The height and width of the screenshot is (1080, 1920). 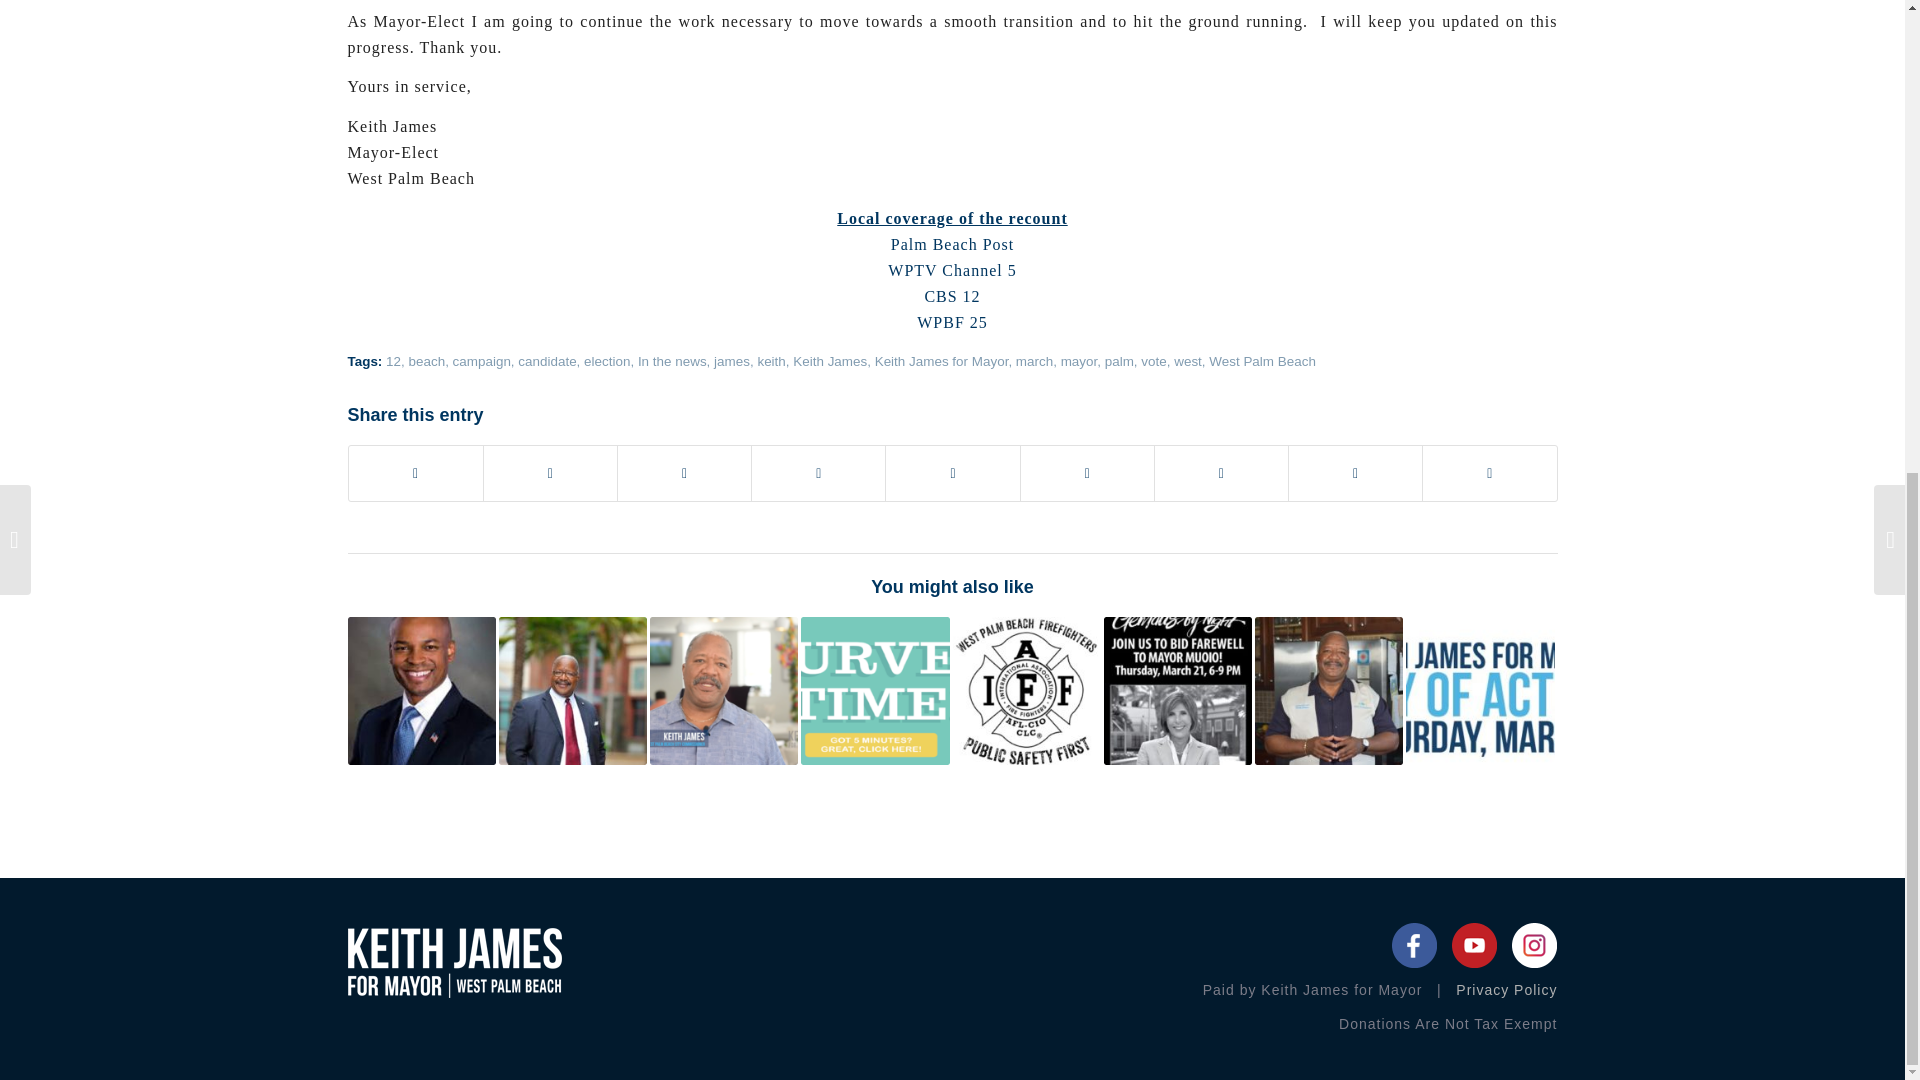 What do you see at coordinates (1187, 362) in the screenshot?
I see `west` at bounding box center [1187, 362].